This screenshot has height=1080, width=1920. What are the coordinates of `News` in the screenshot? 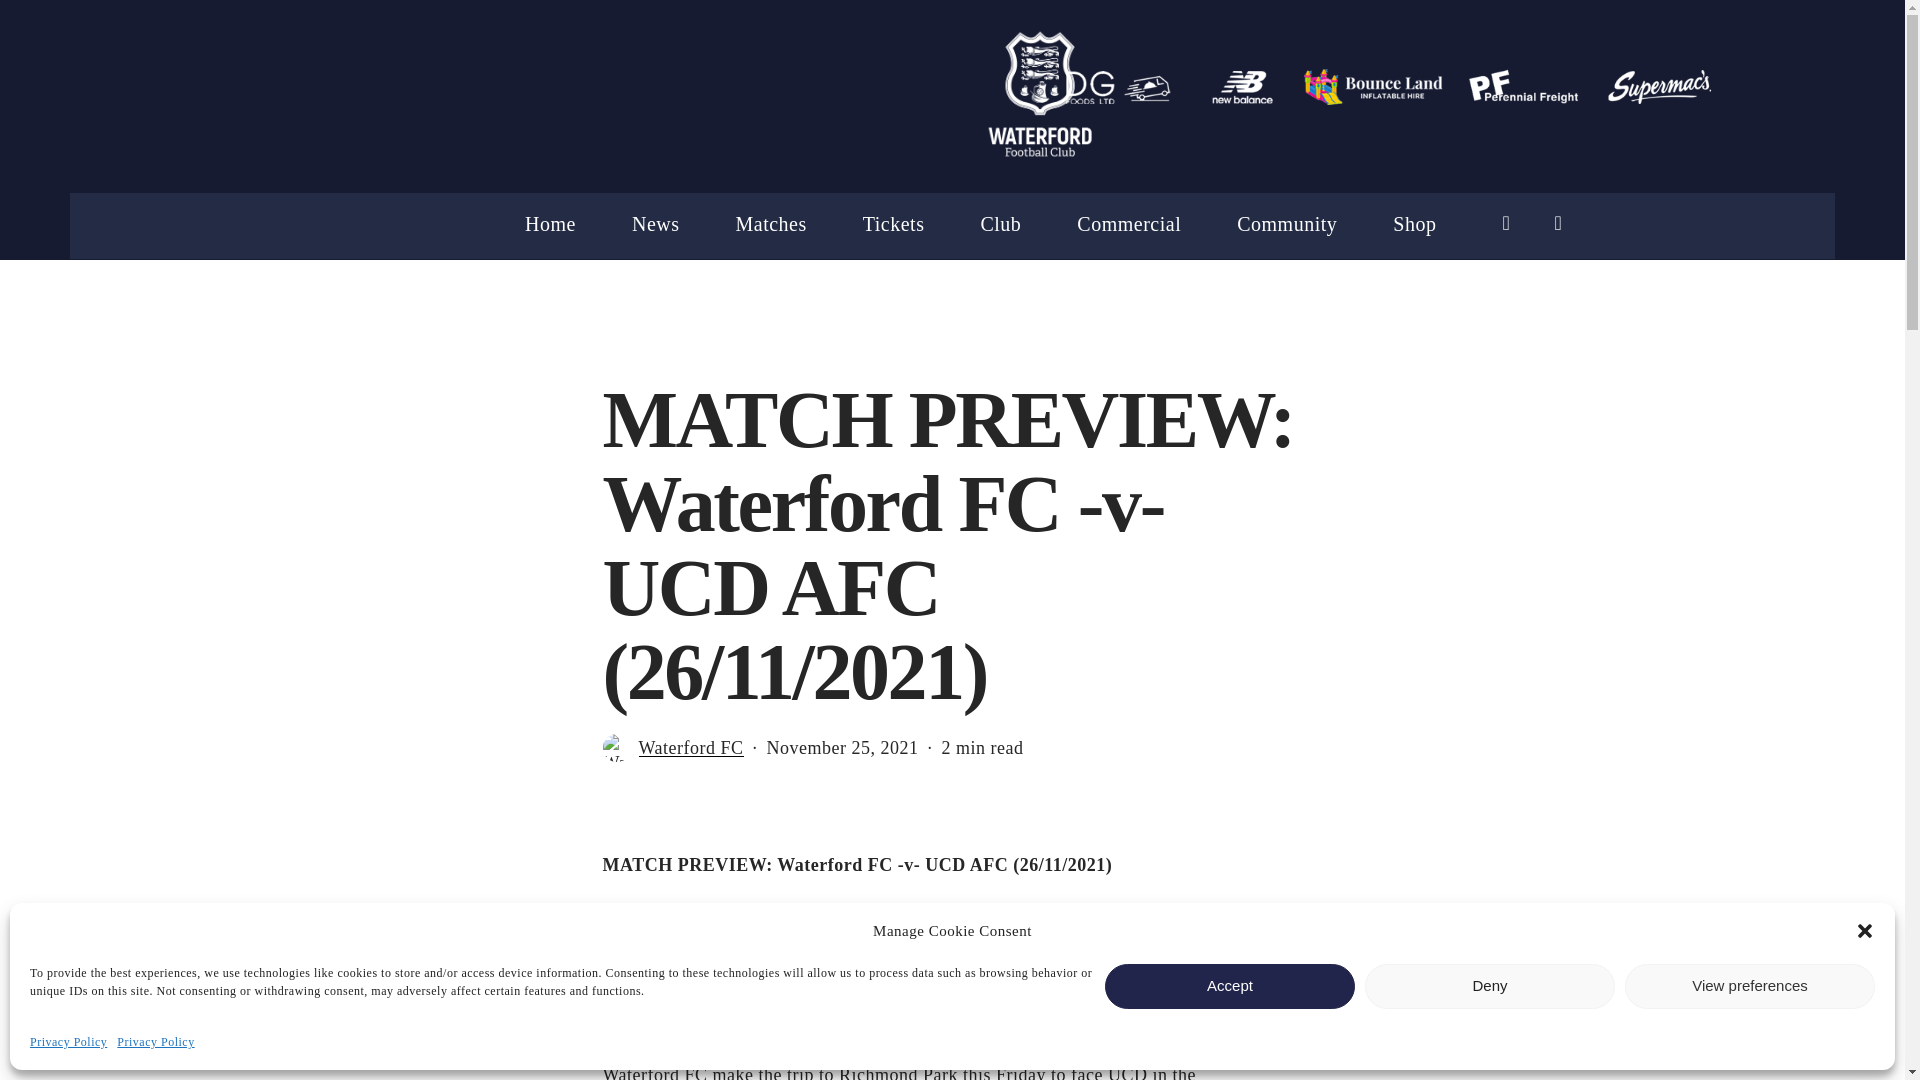 It's located at (655, 224).